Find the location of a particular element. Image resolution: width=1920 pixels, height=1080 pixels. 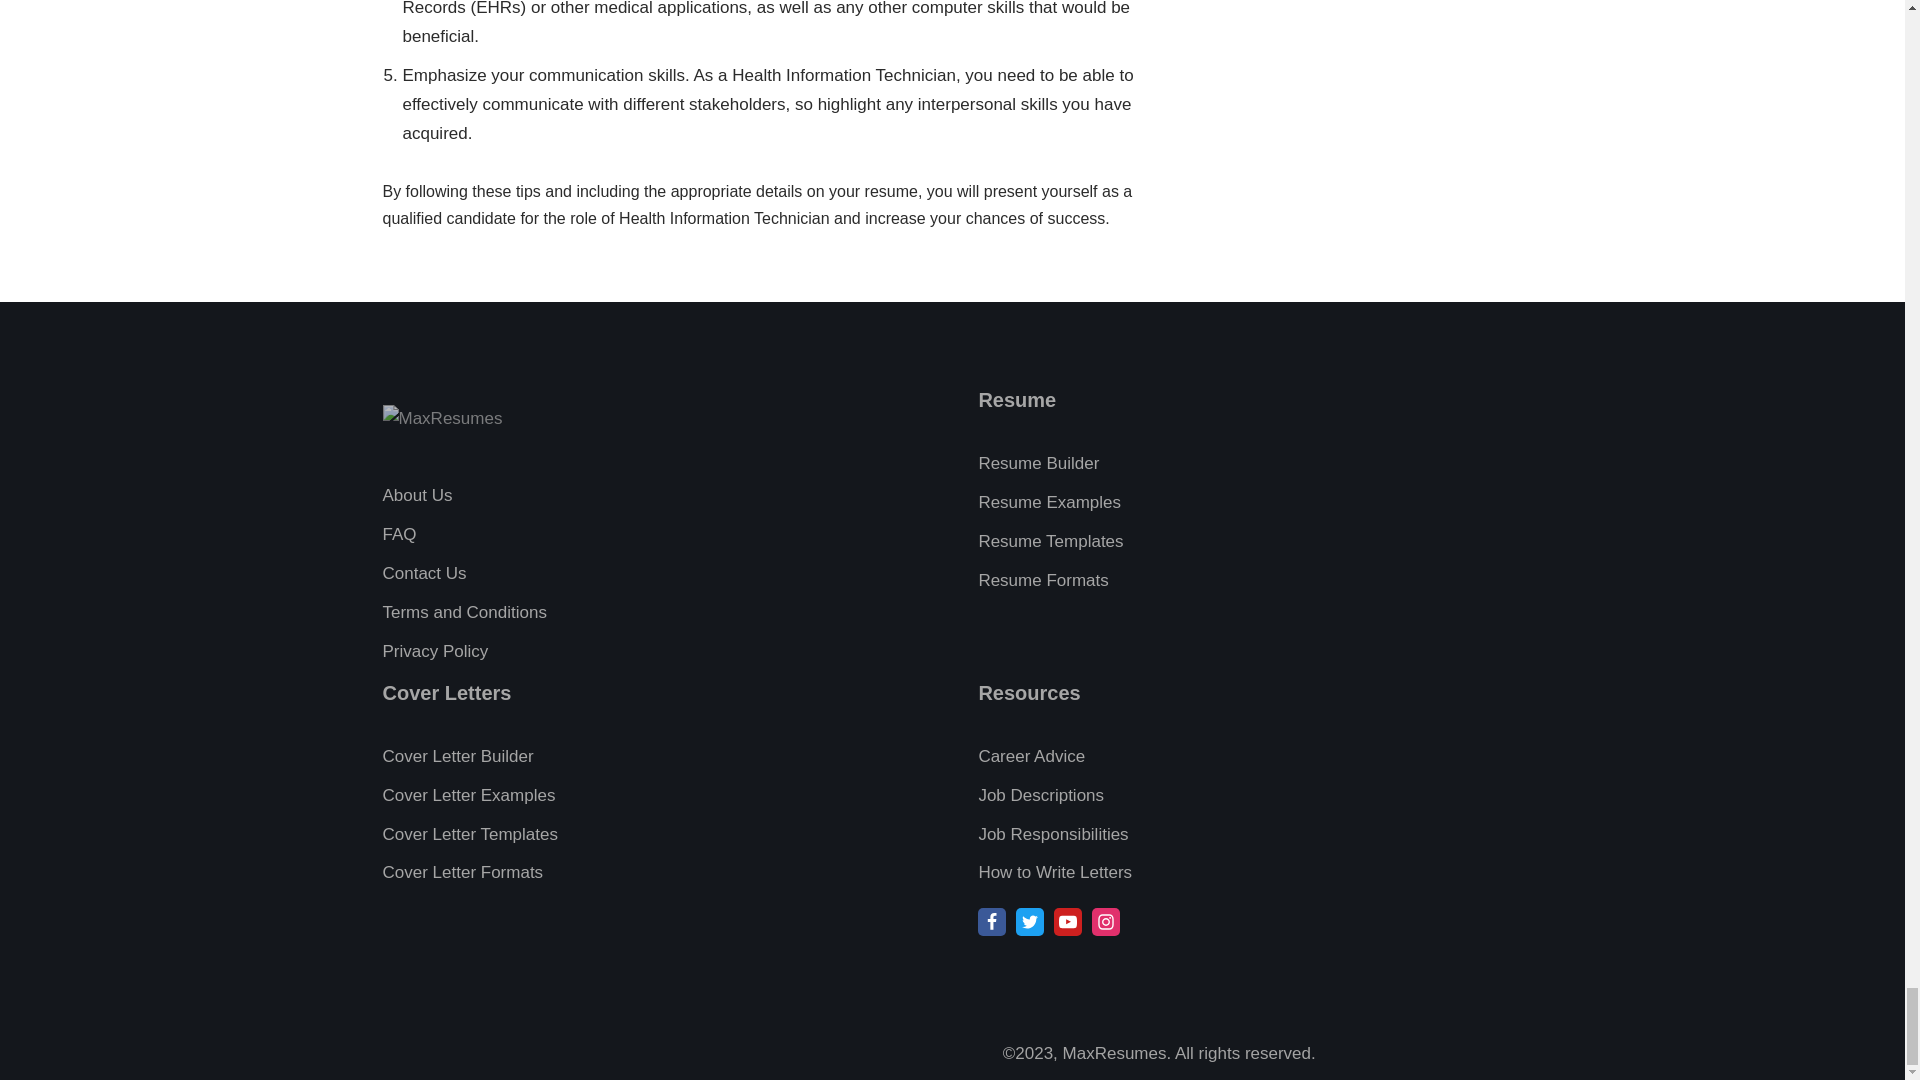

Twitter is located at coordinates (1030, 922).